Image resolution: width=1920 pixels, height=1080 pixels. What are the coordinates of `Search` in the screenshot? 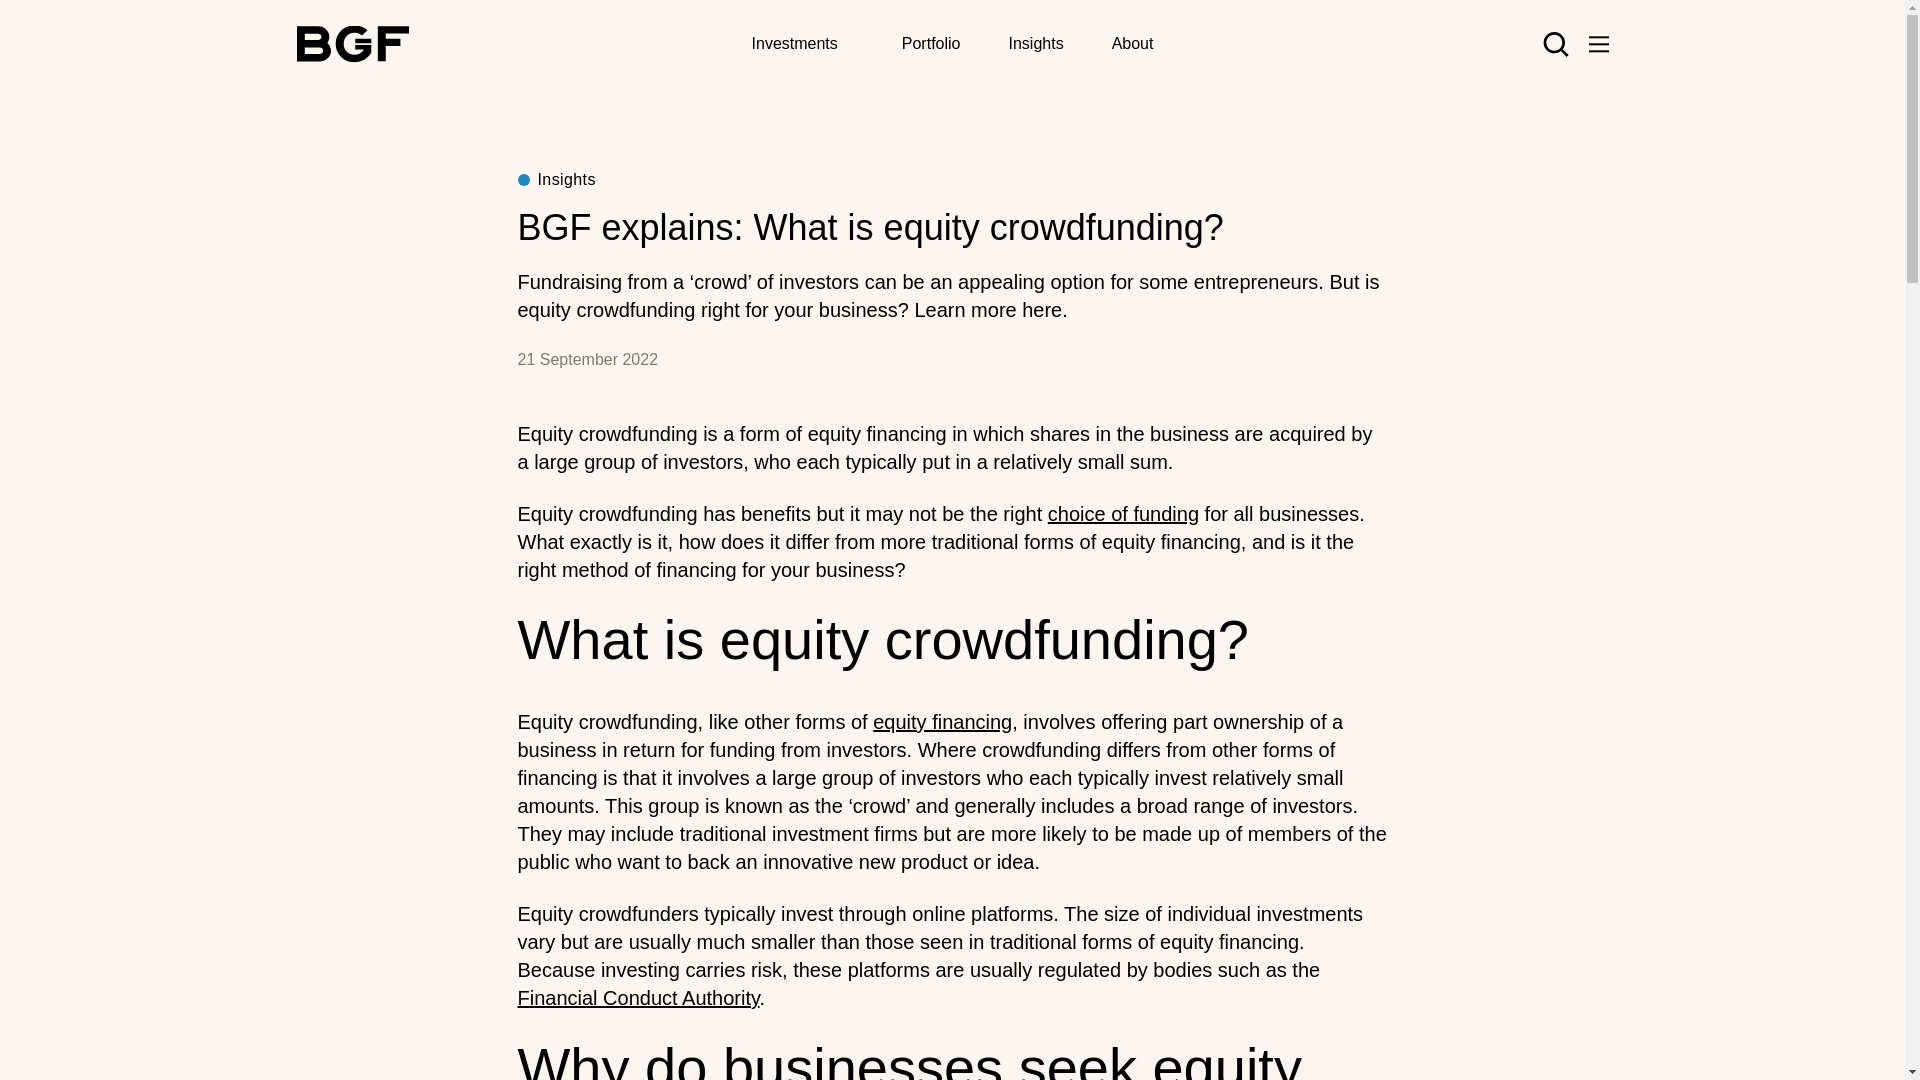 It's located at (1270, 138).